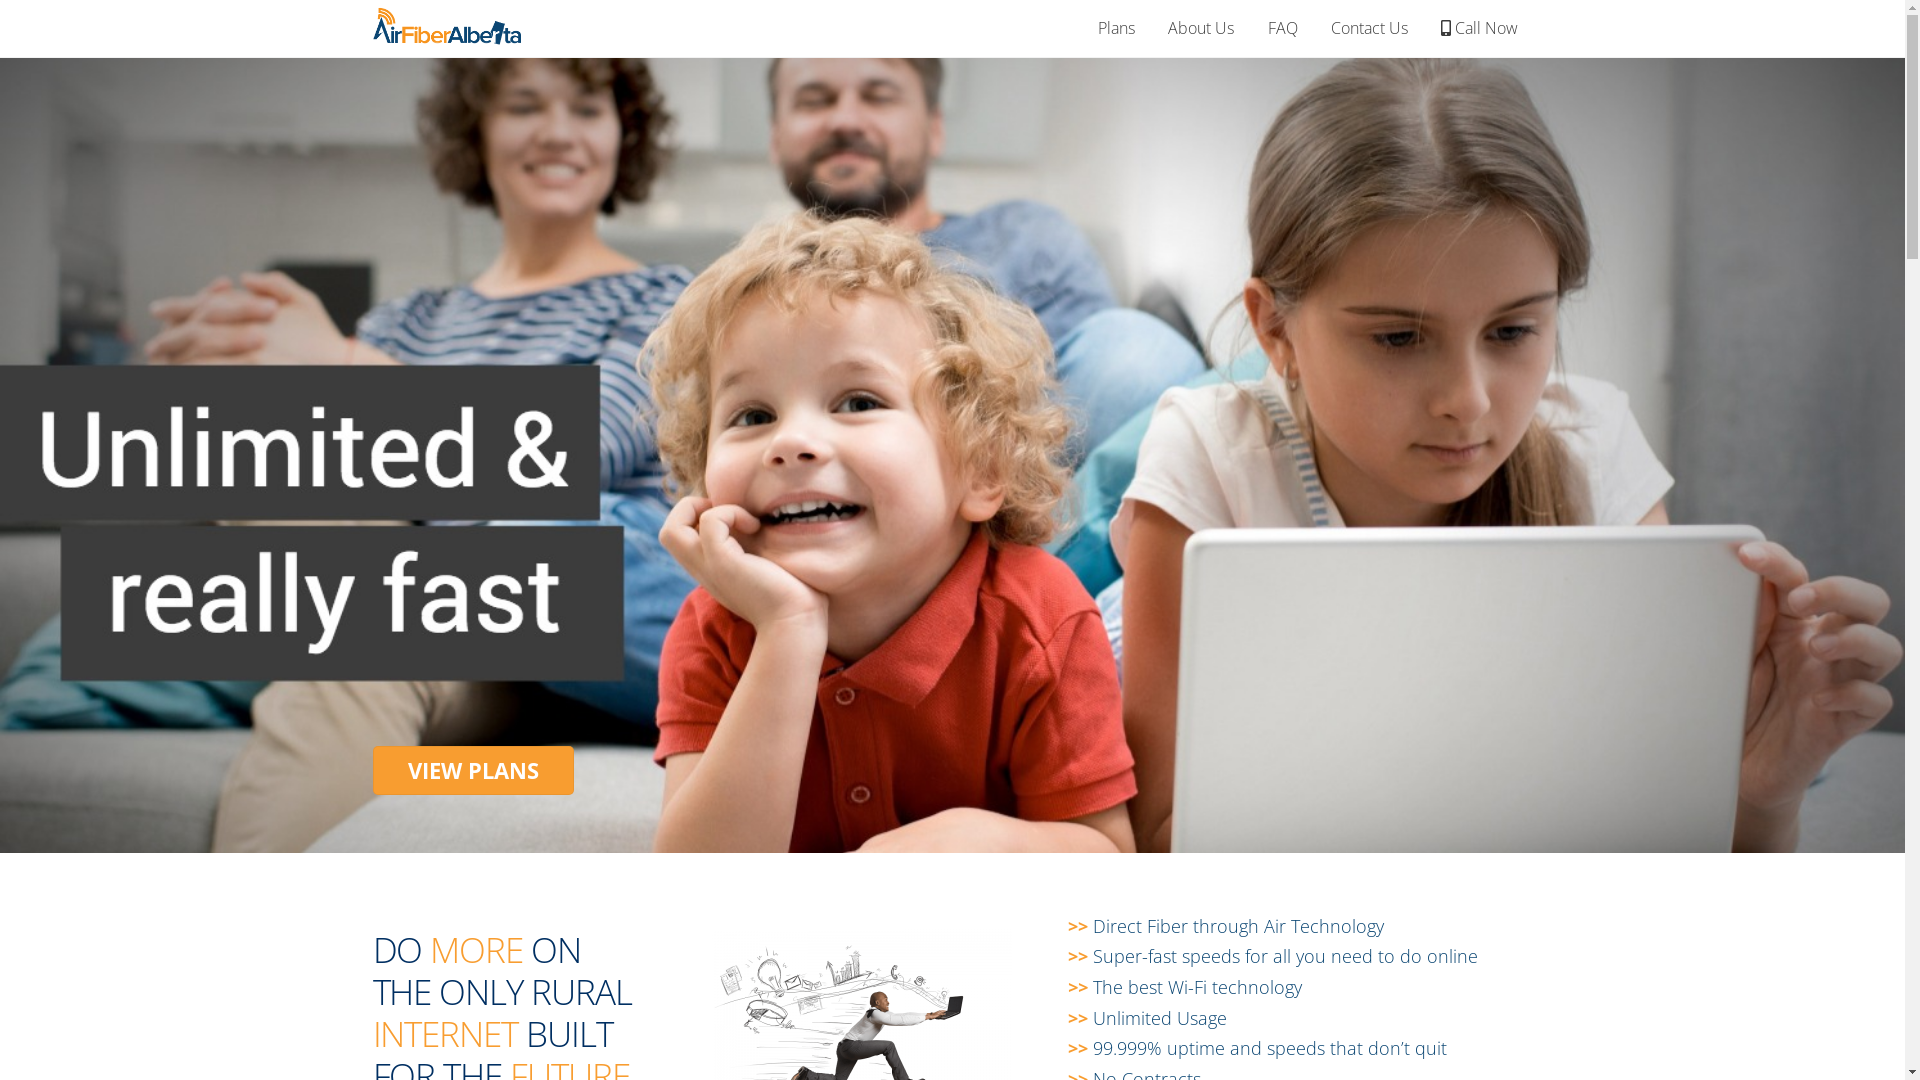 This screenshot has width=1920, height=1080. I want to click on About Us, so click(1202, 28).